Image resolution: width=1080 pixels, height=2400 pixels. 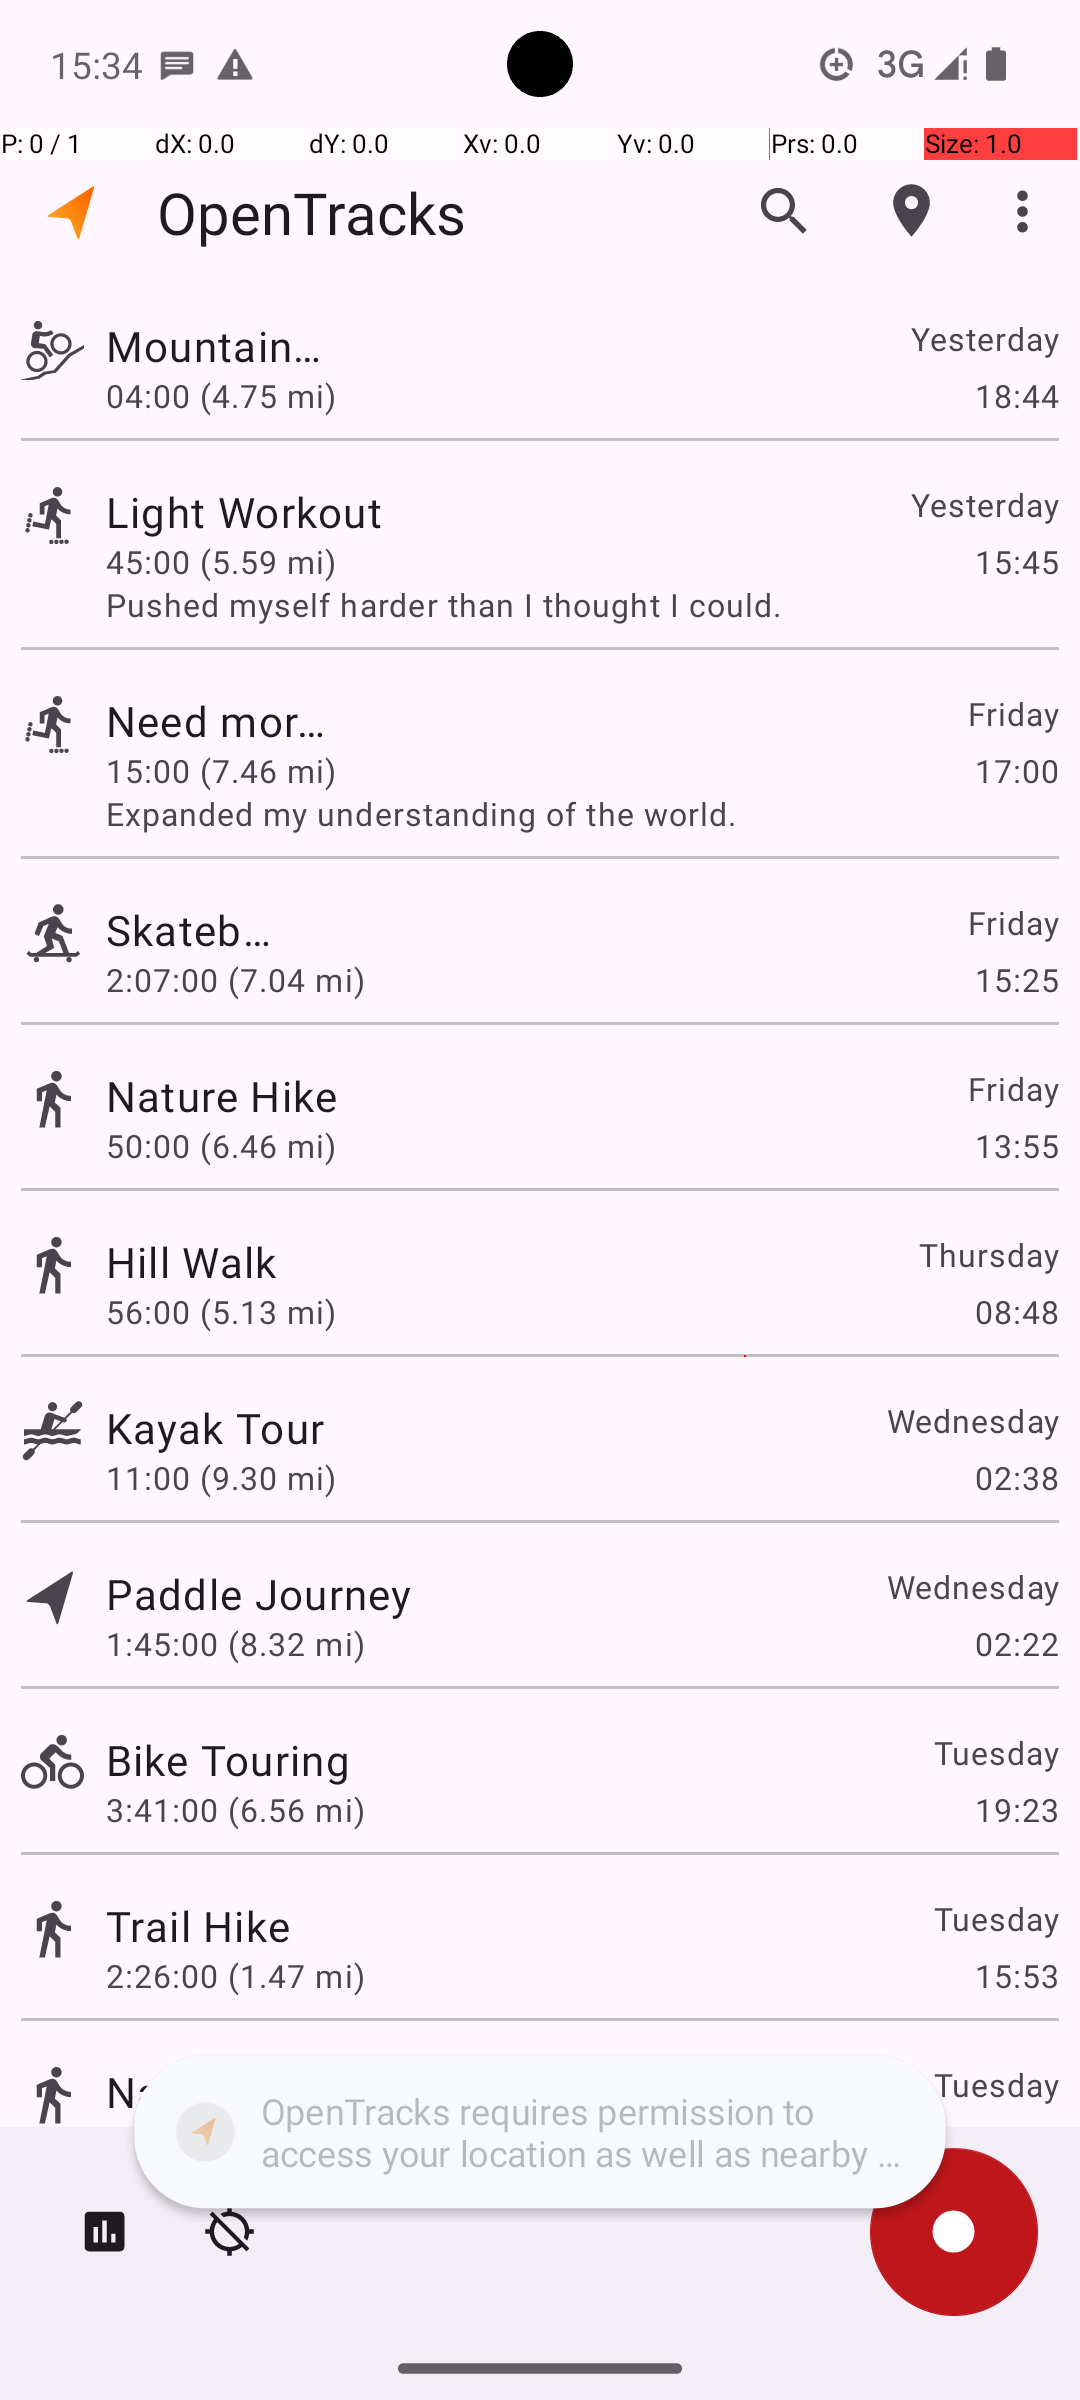 I want to click on 45:00 (5.59 mi), so click(x=236, y=562).